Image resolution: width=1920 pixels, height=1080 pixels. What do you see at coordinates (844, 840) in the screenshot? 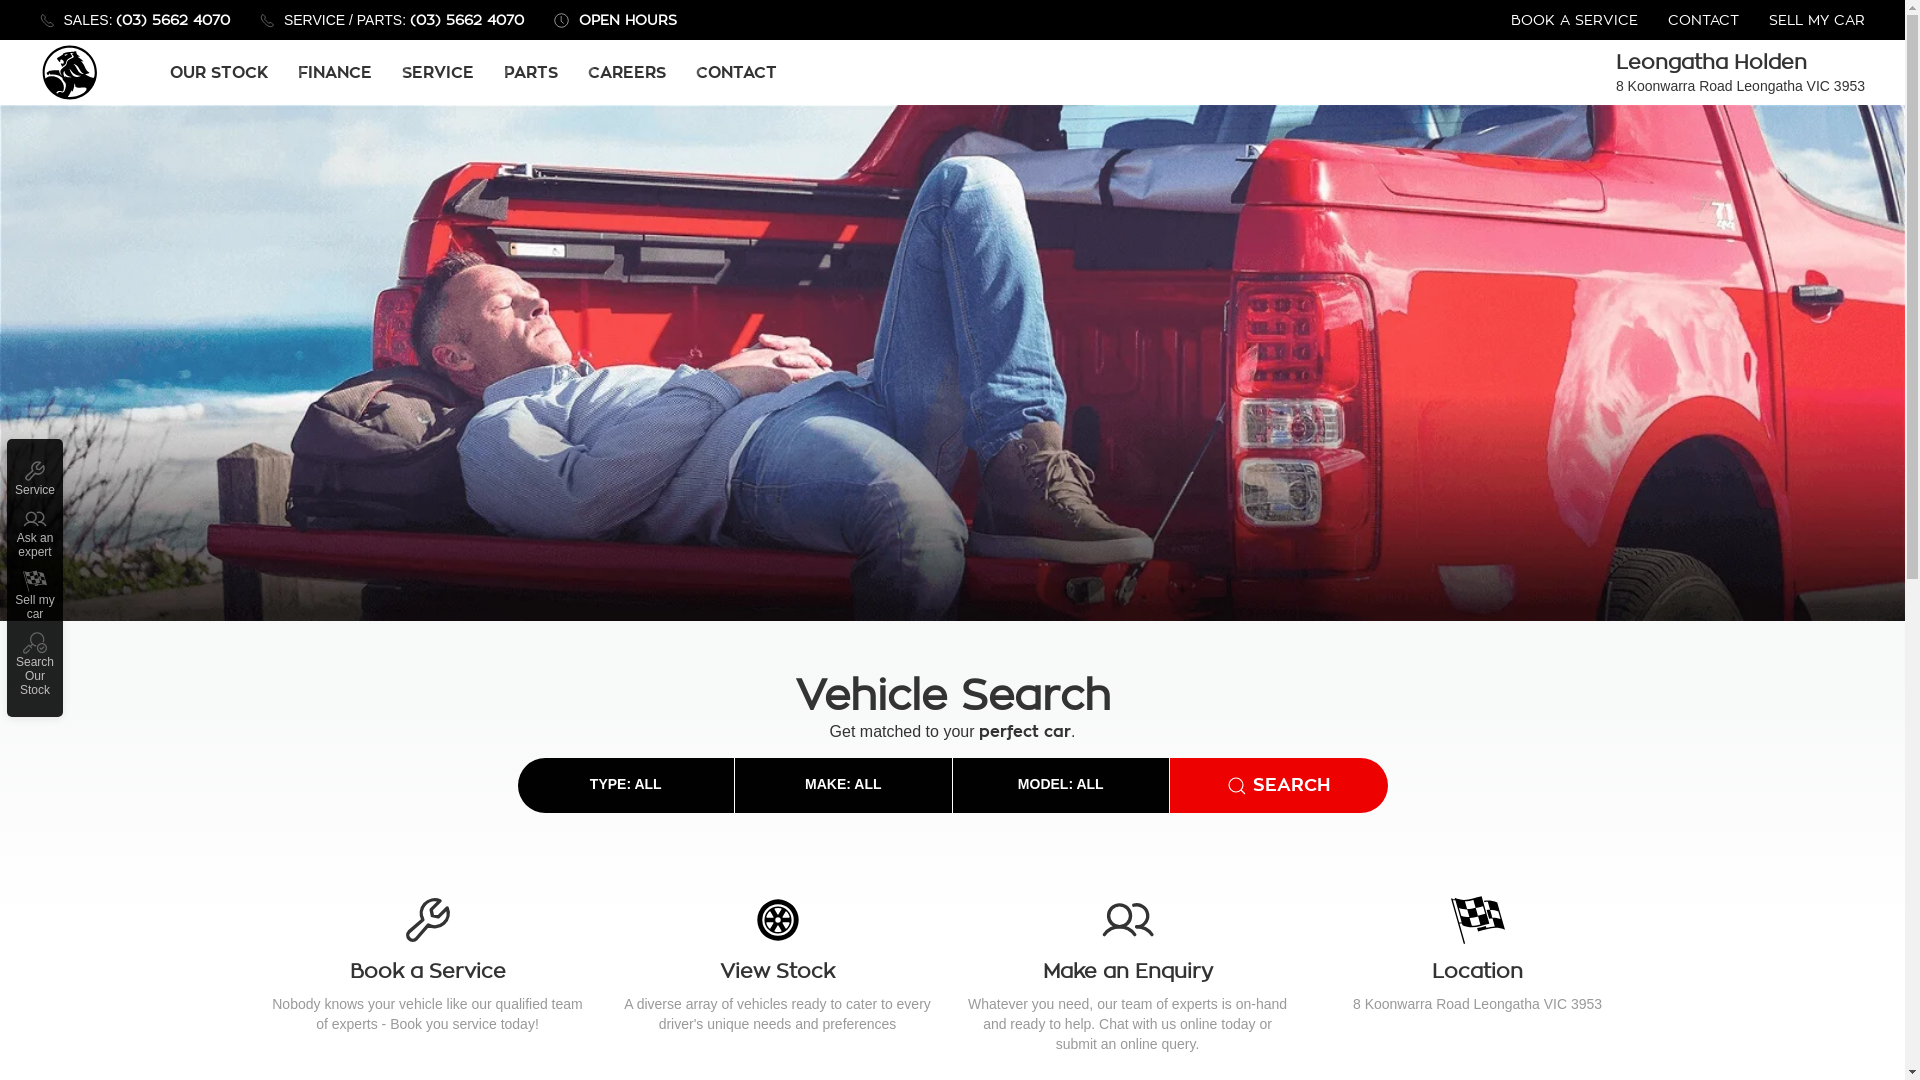
I see `MAKE: ALL` at bounding box center [844, 840].